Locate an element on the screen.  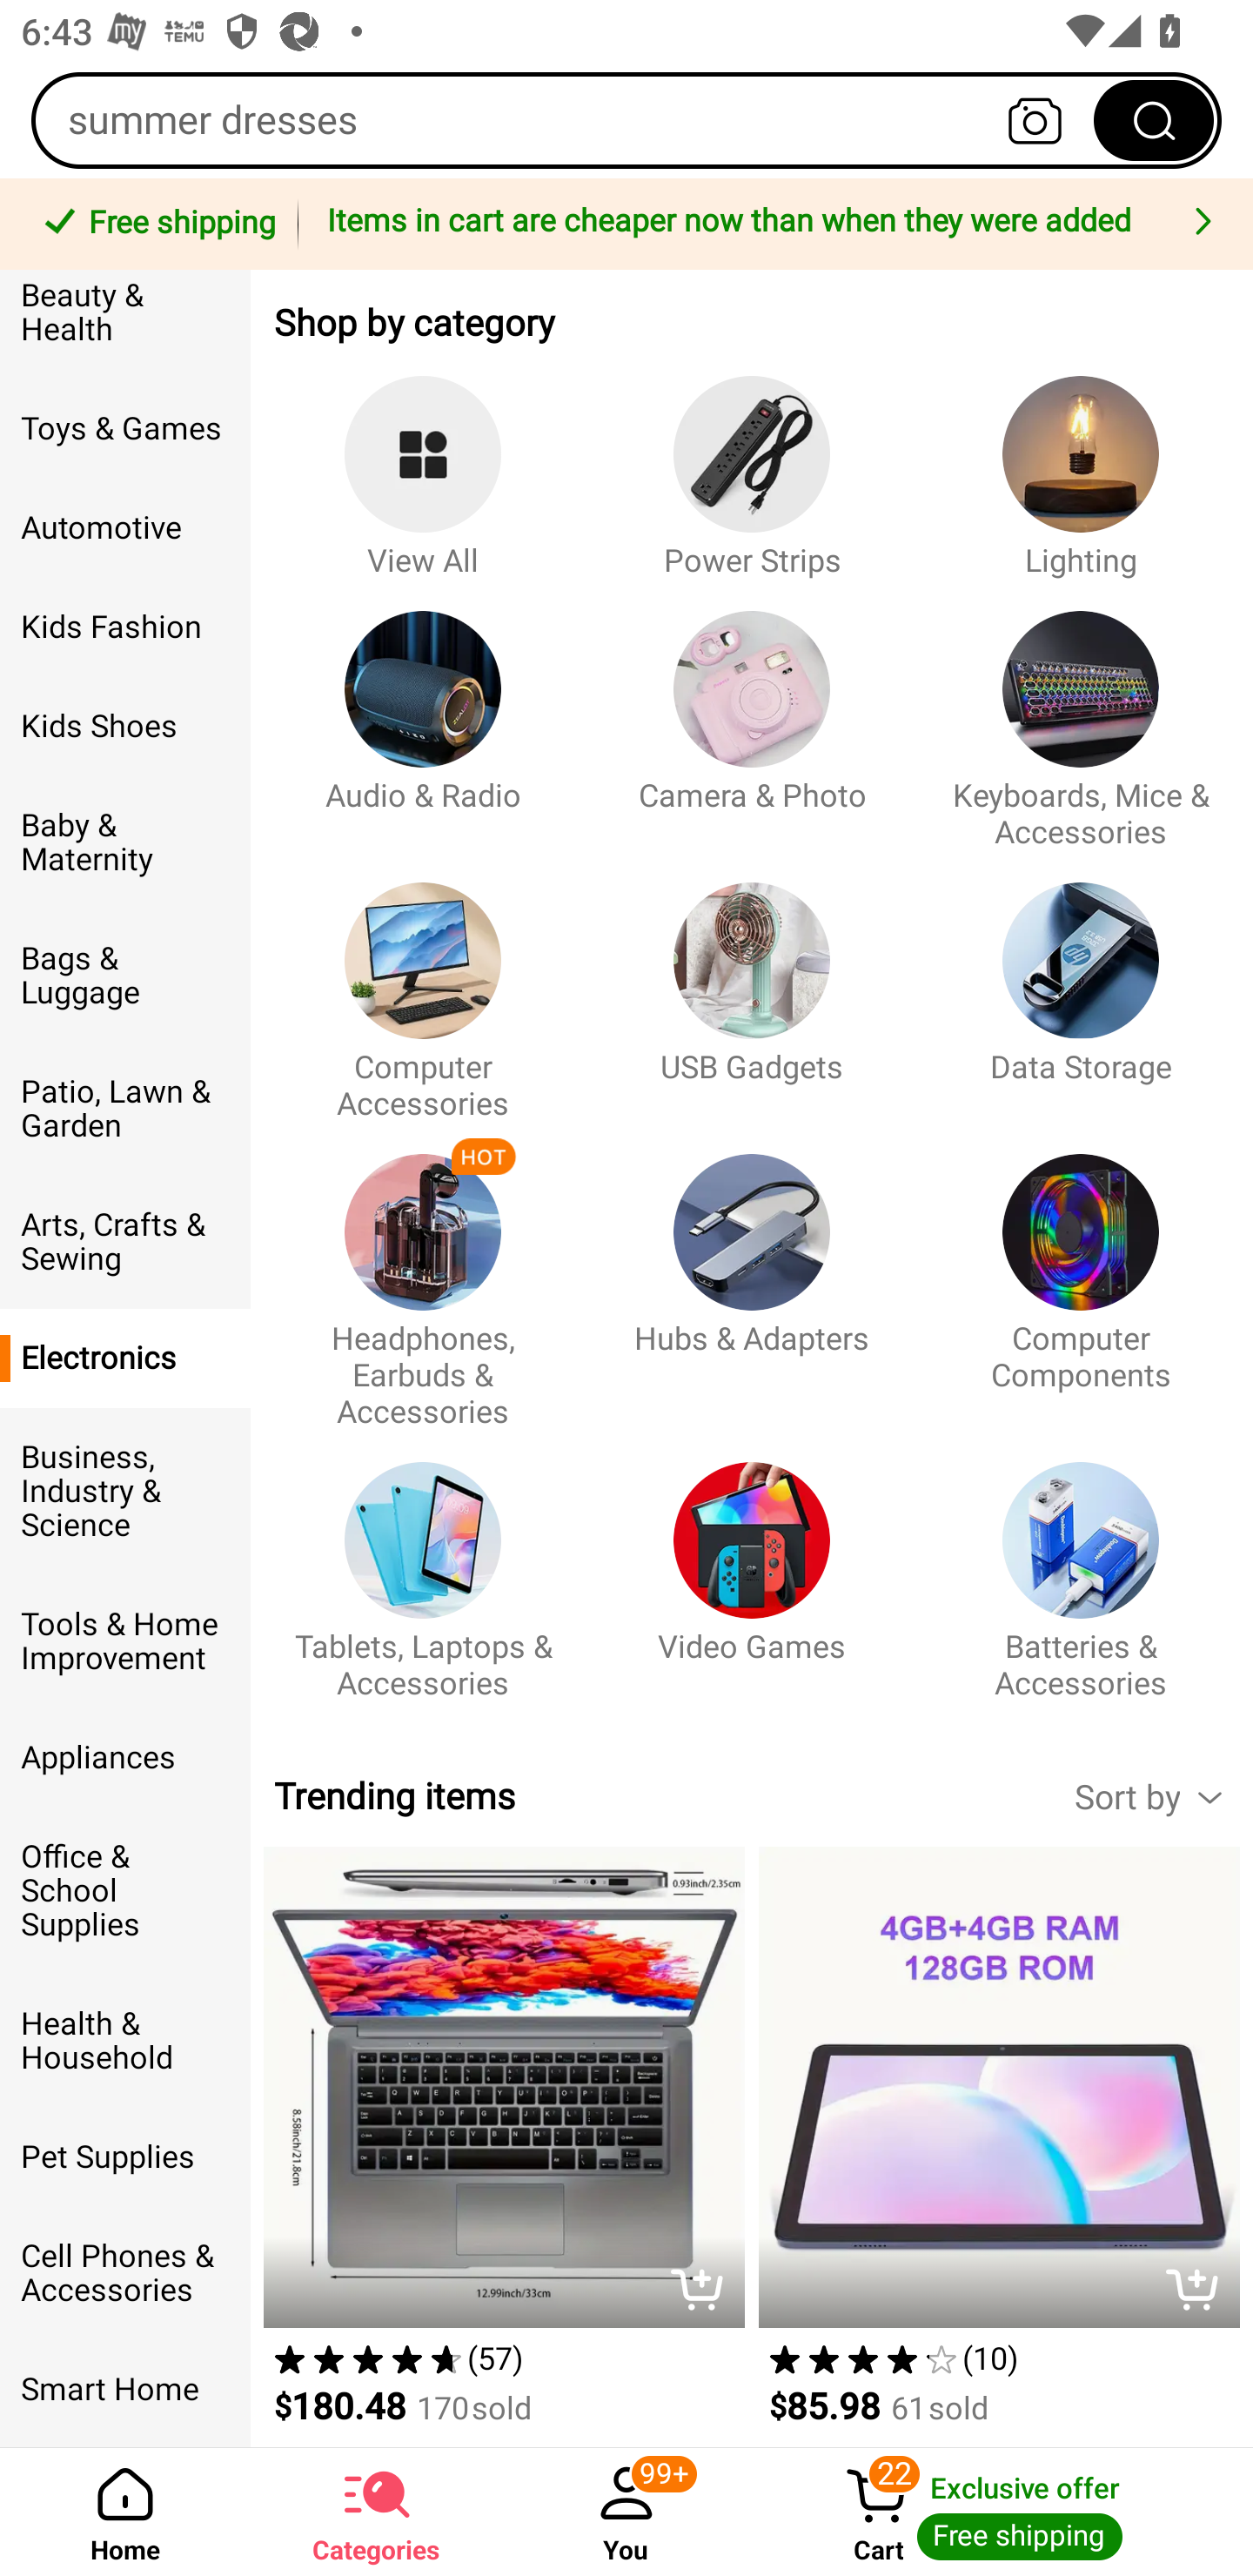
Toys & Games is located at coordinates (125, 428).